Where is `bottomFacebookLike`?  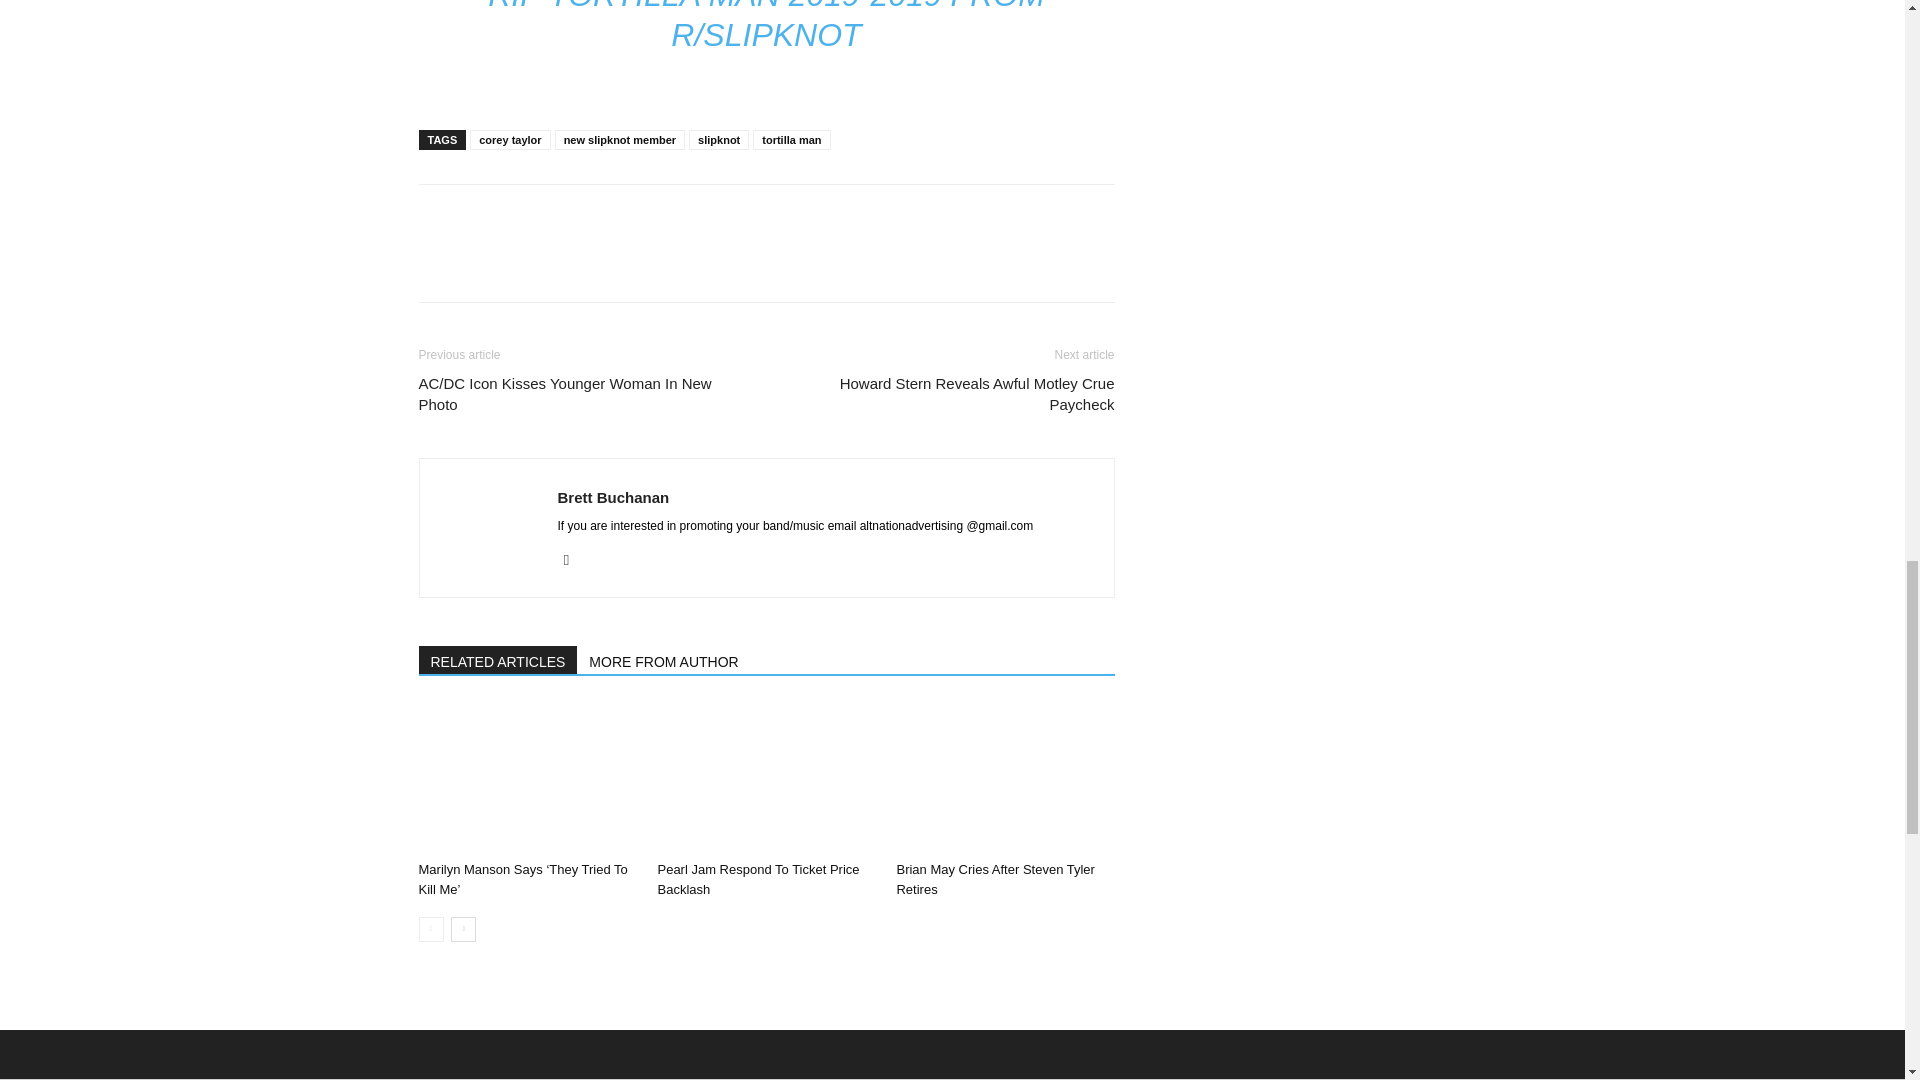
bottomFacebookLike is located at coordinates (568, 216).